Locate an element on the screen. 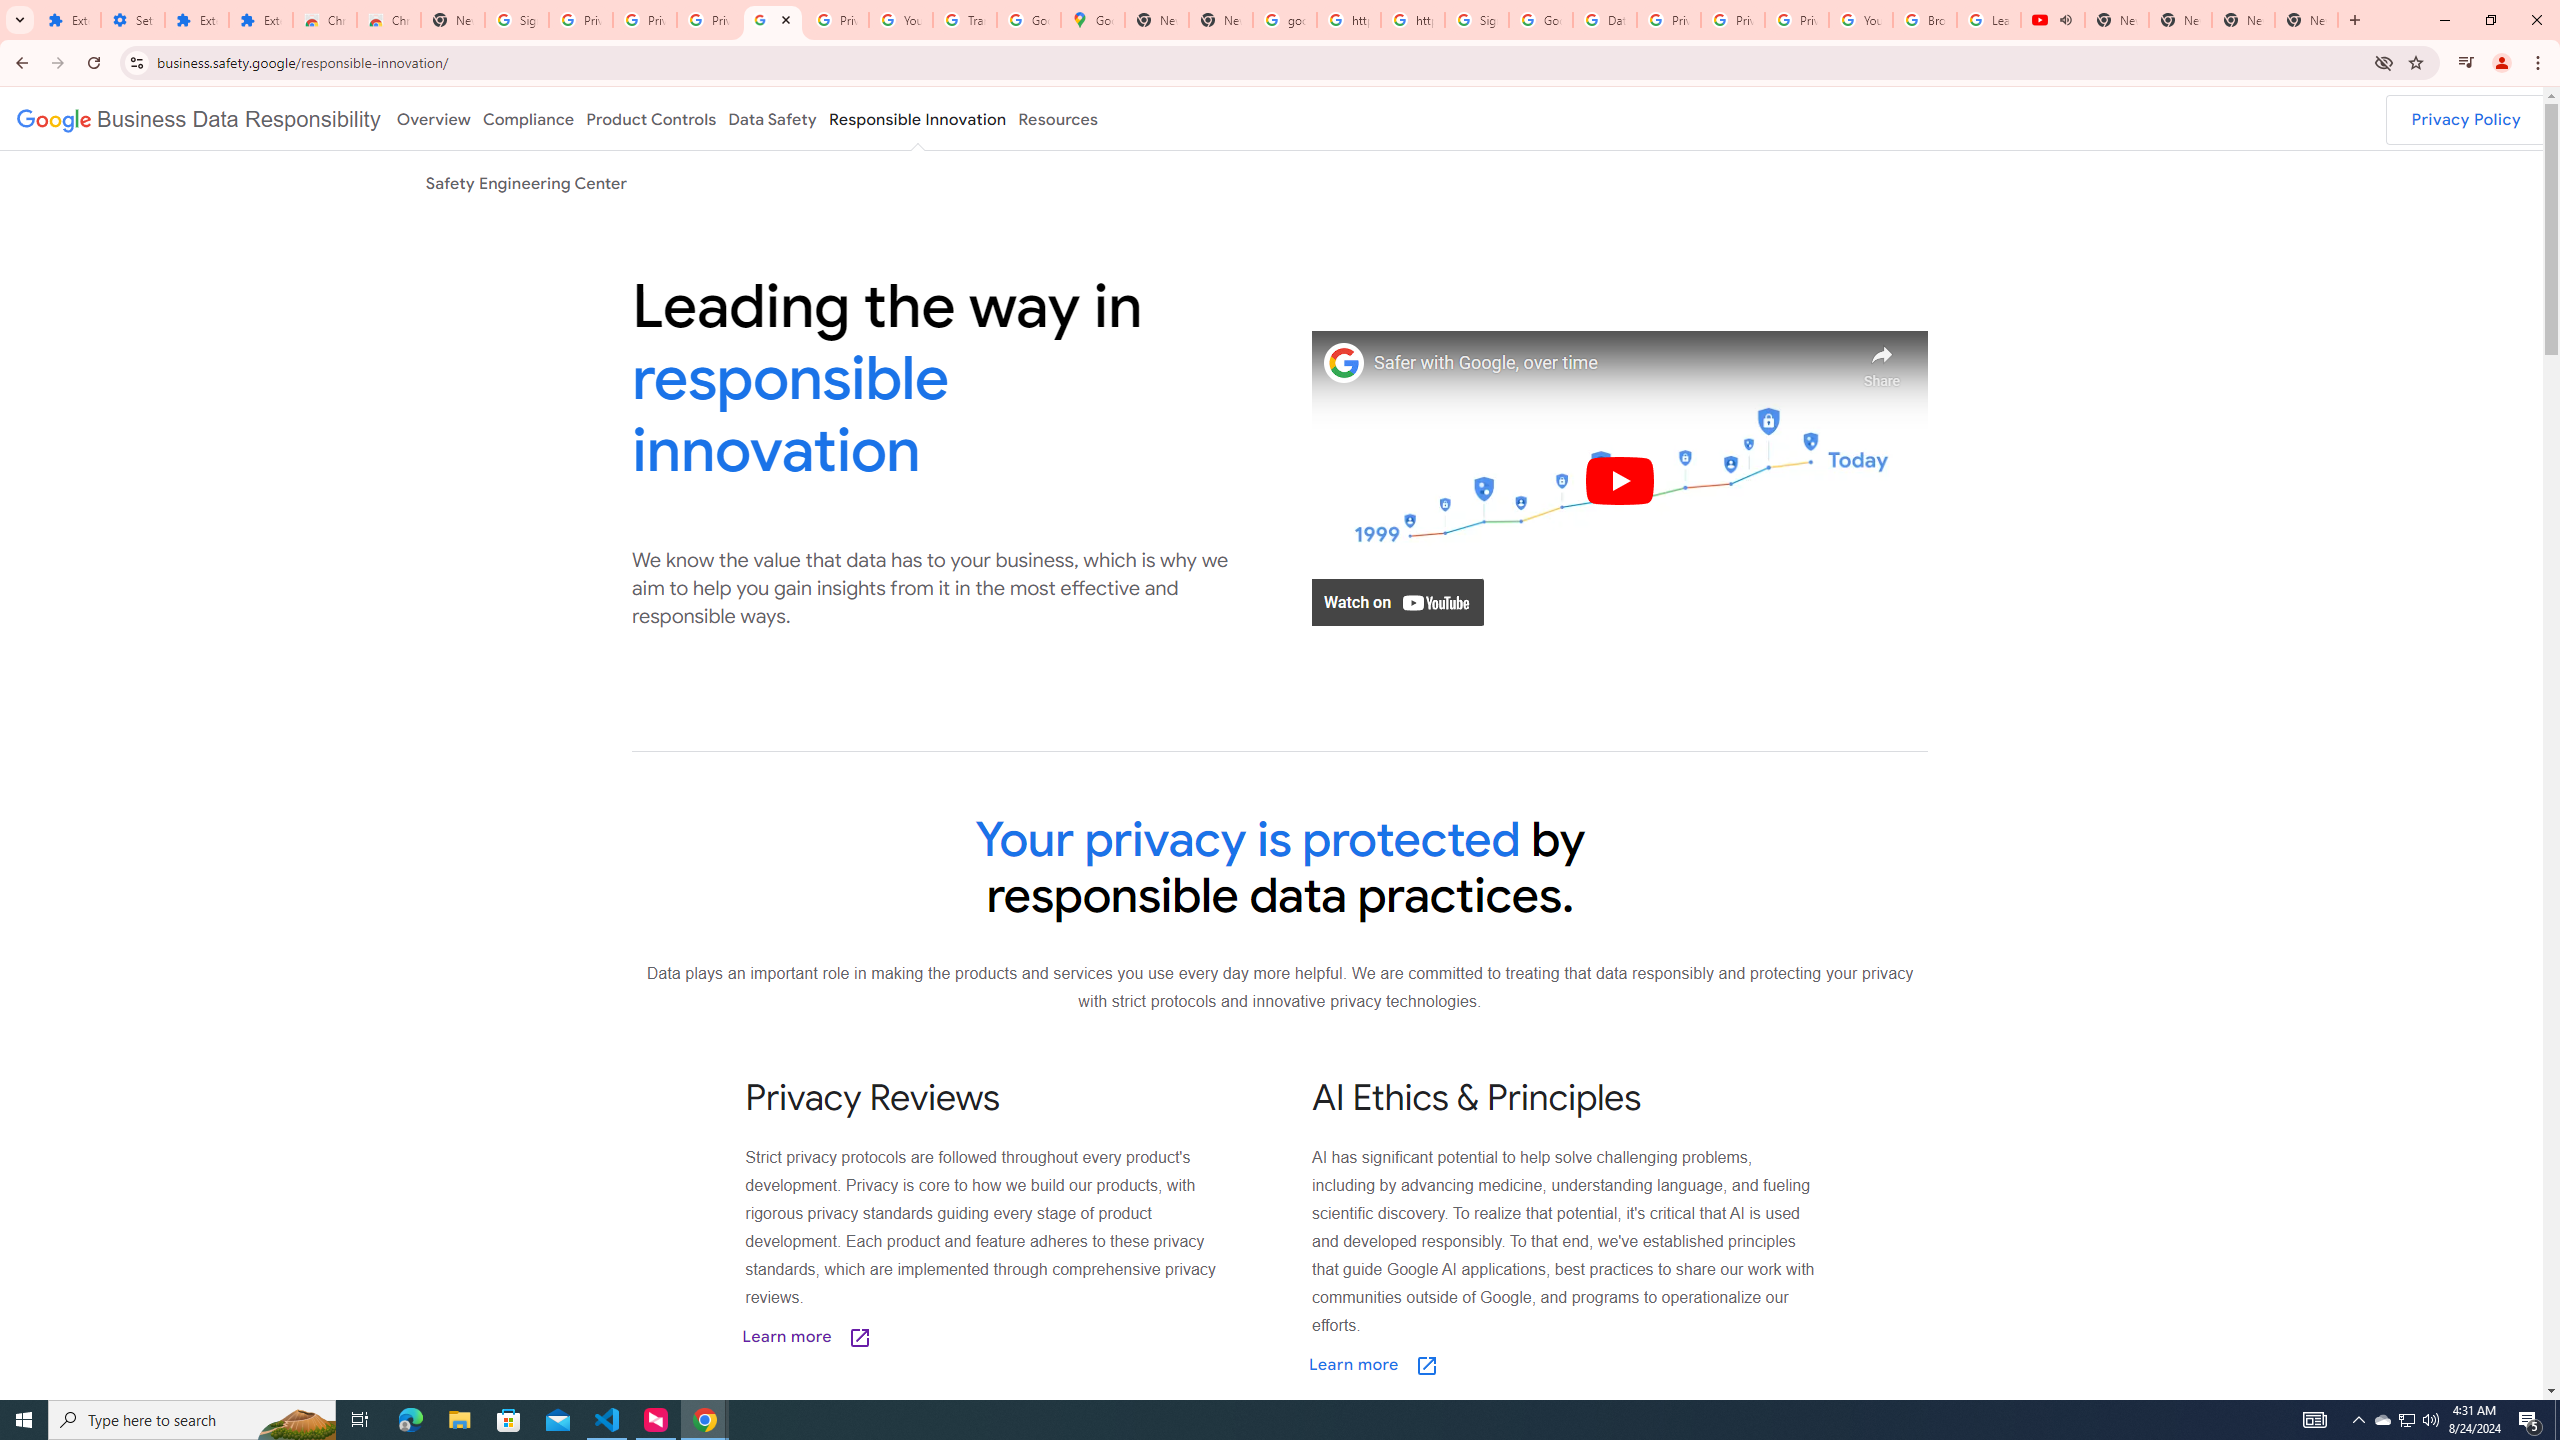  Safer with Google, over time is located at coordinates (1611, 363).